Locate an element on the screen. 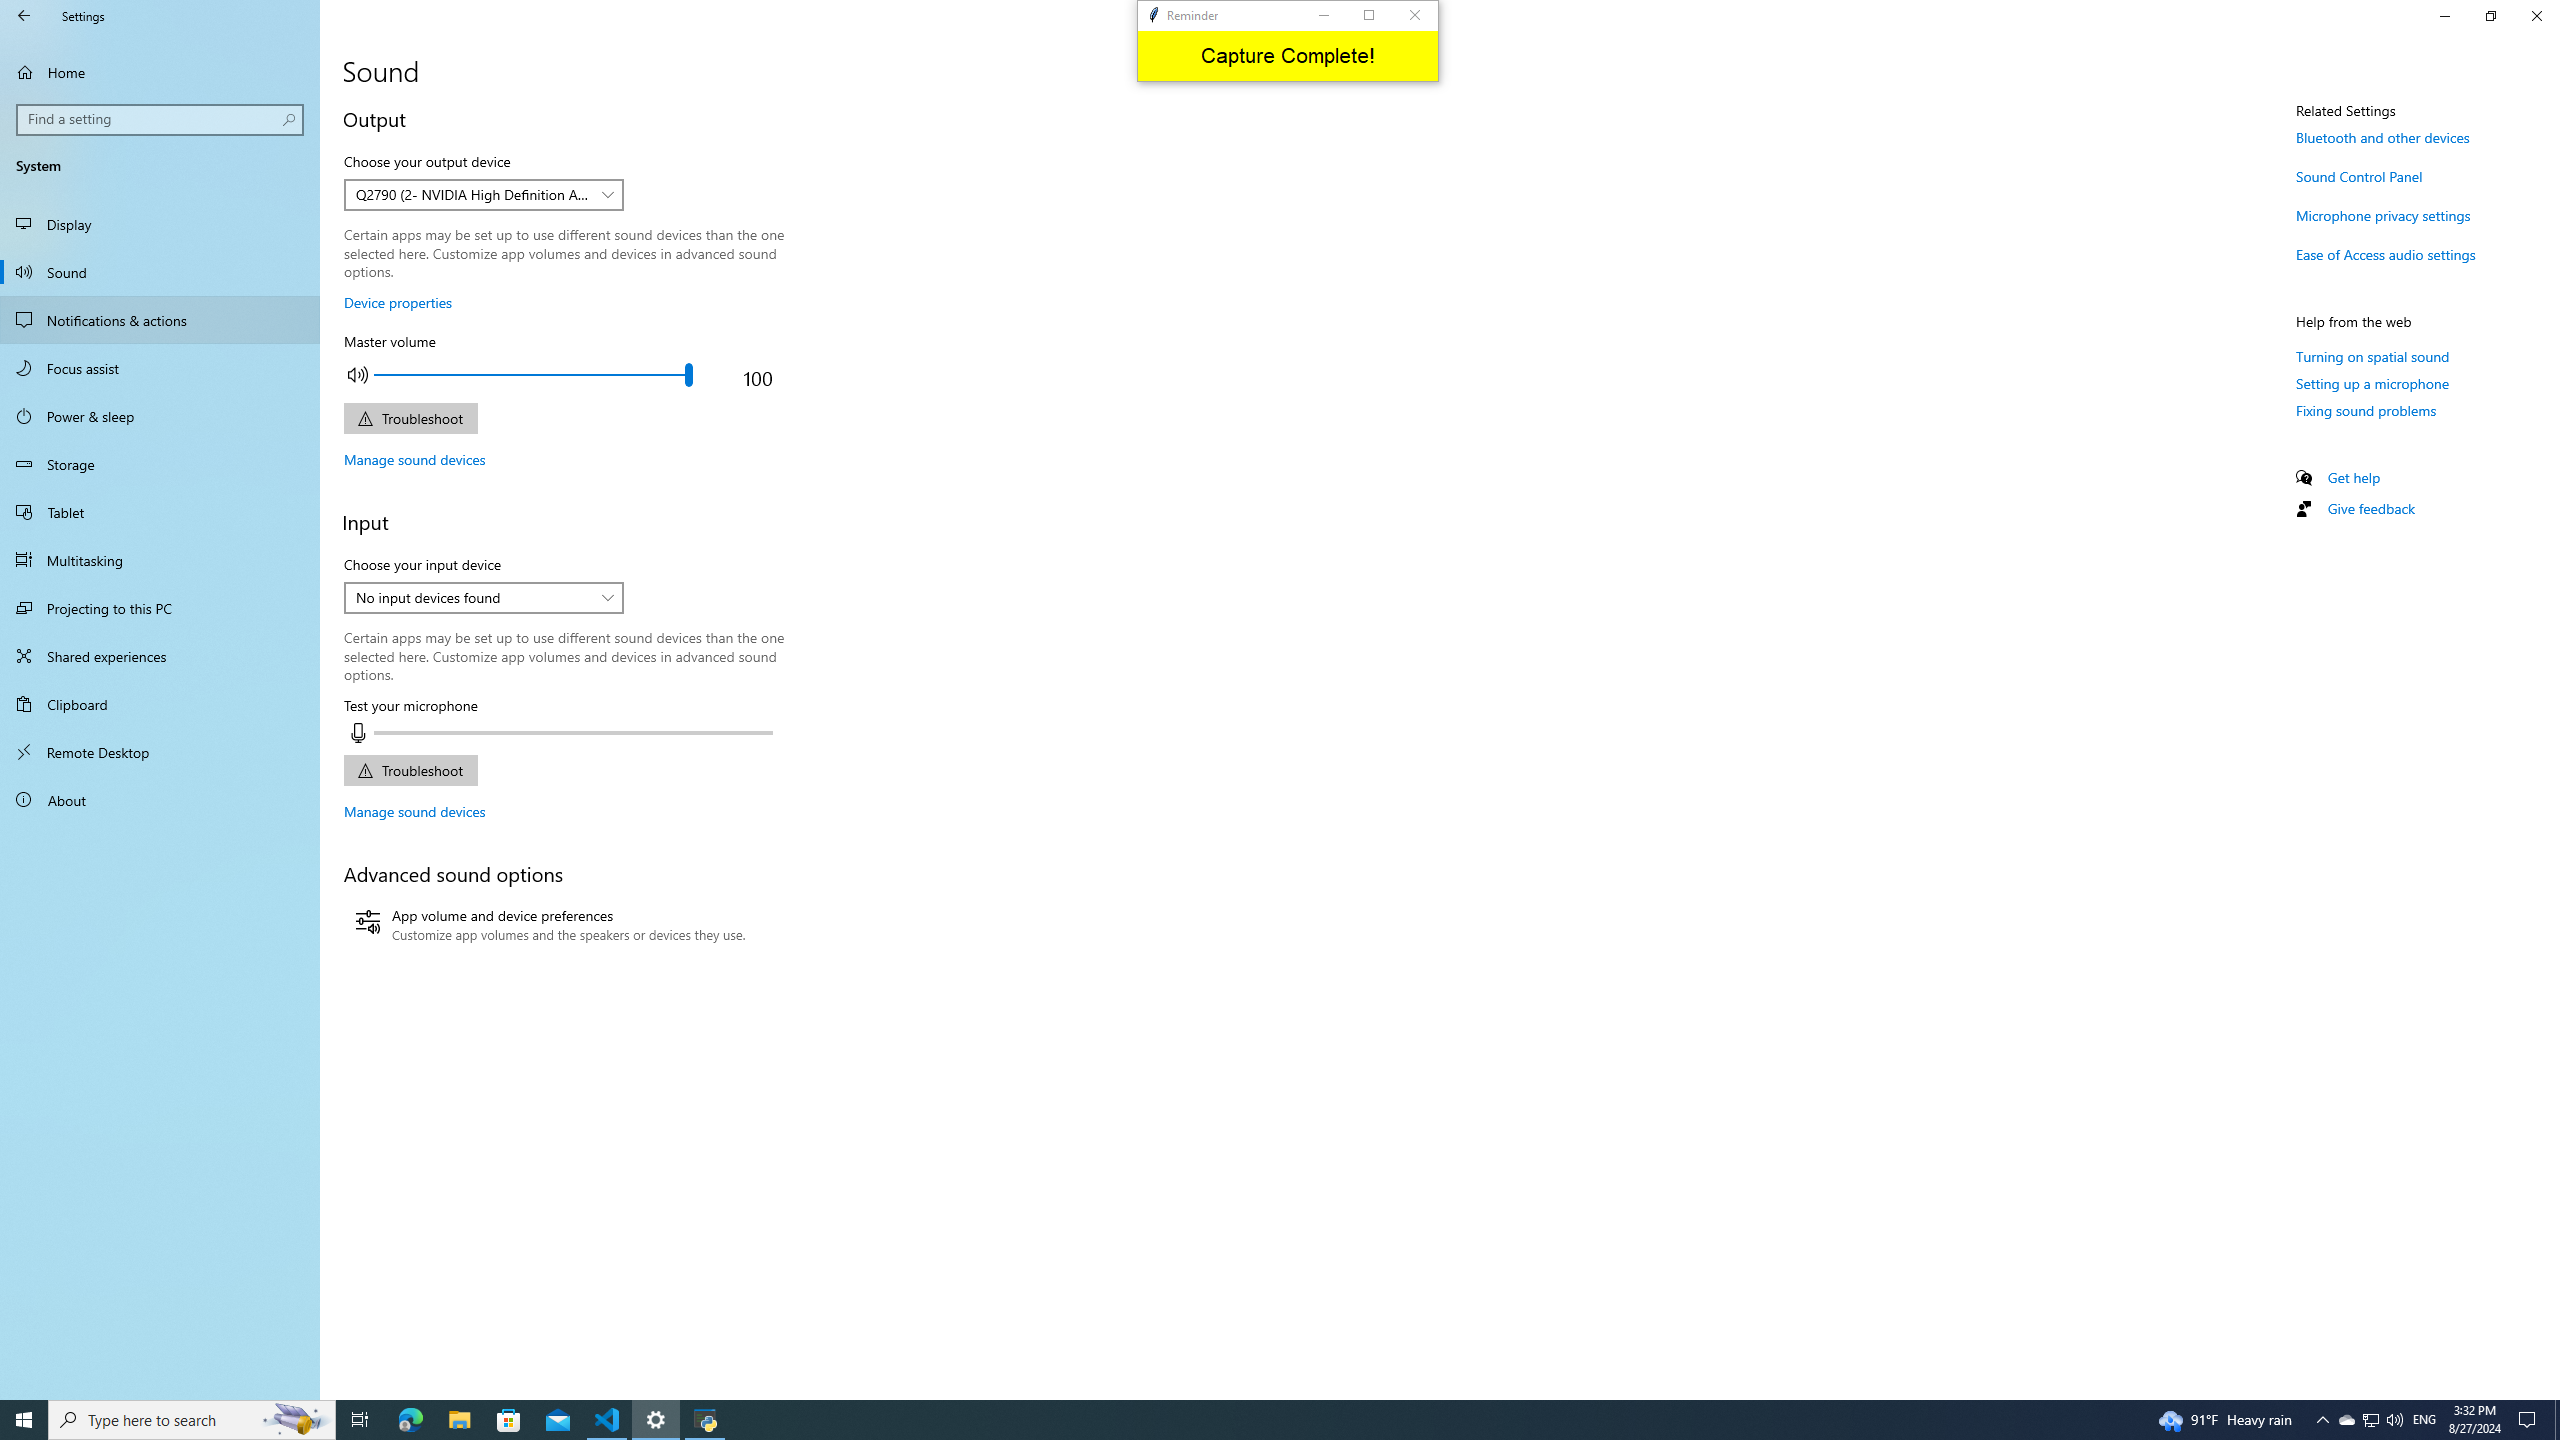 Image resolution: width=2560 pixels, height=1440 pixels. Multitasking is located at coordinates (160, 560).